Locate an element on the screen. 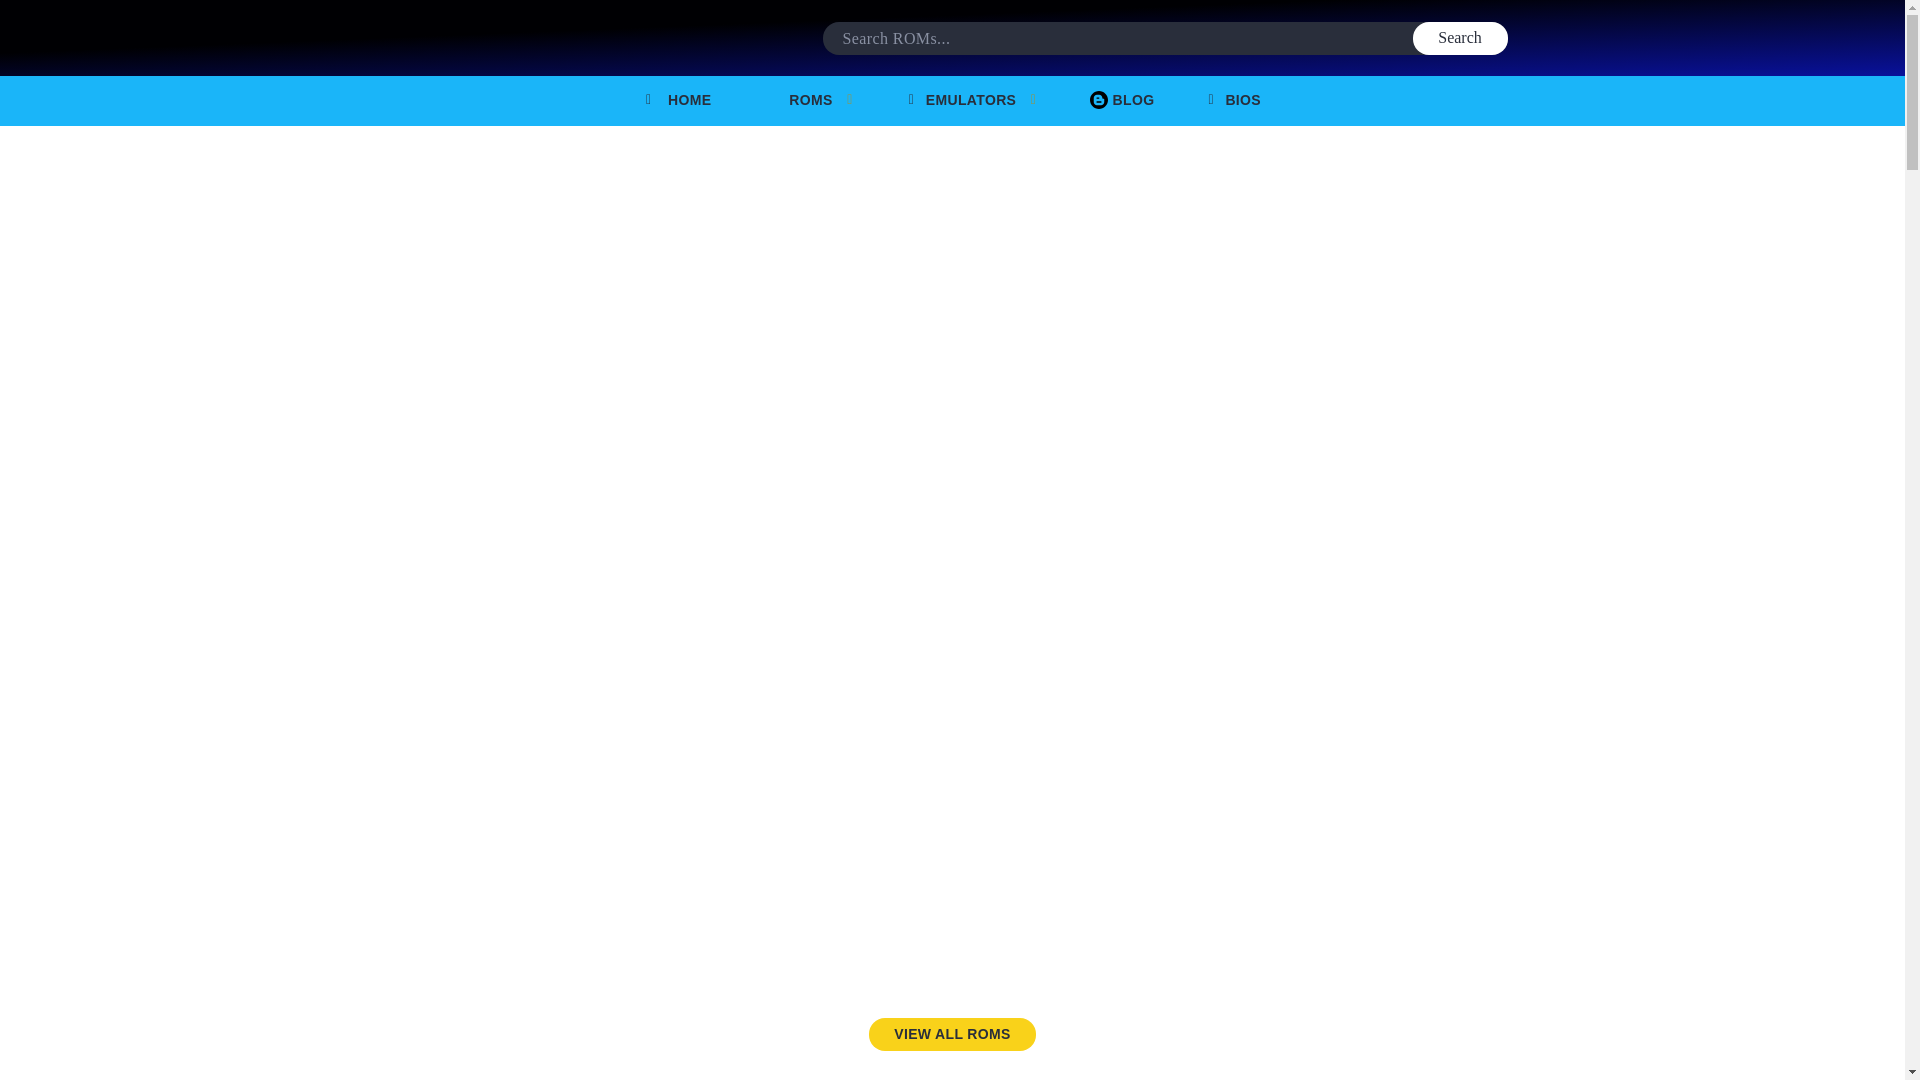  NES is located at coordinates (1161, 438).